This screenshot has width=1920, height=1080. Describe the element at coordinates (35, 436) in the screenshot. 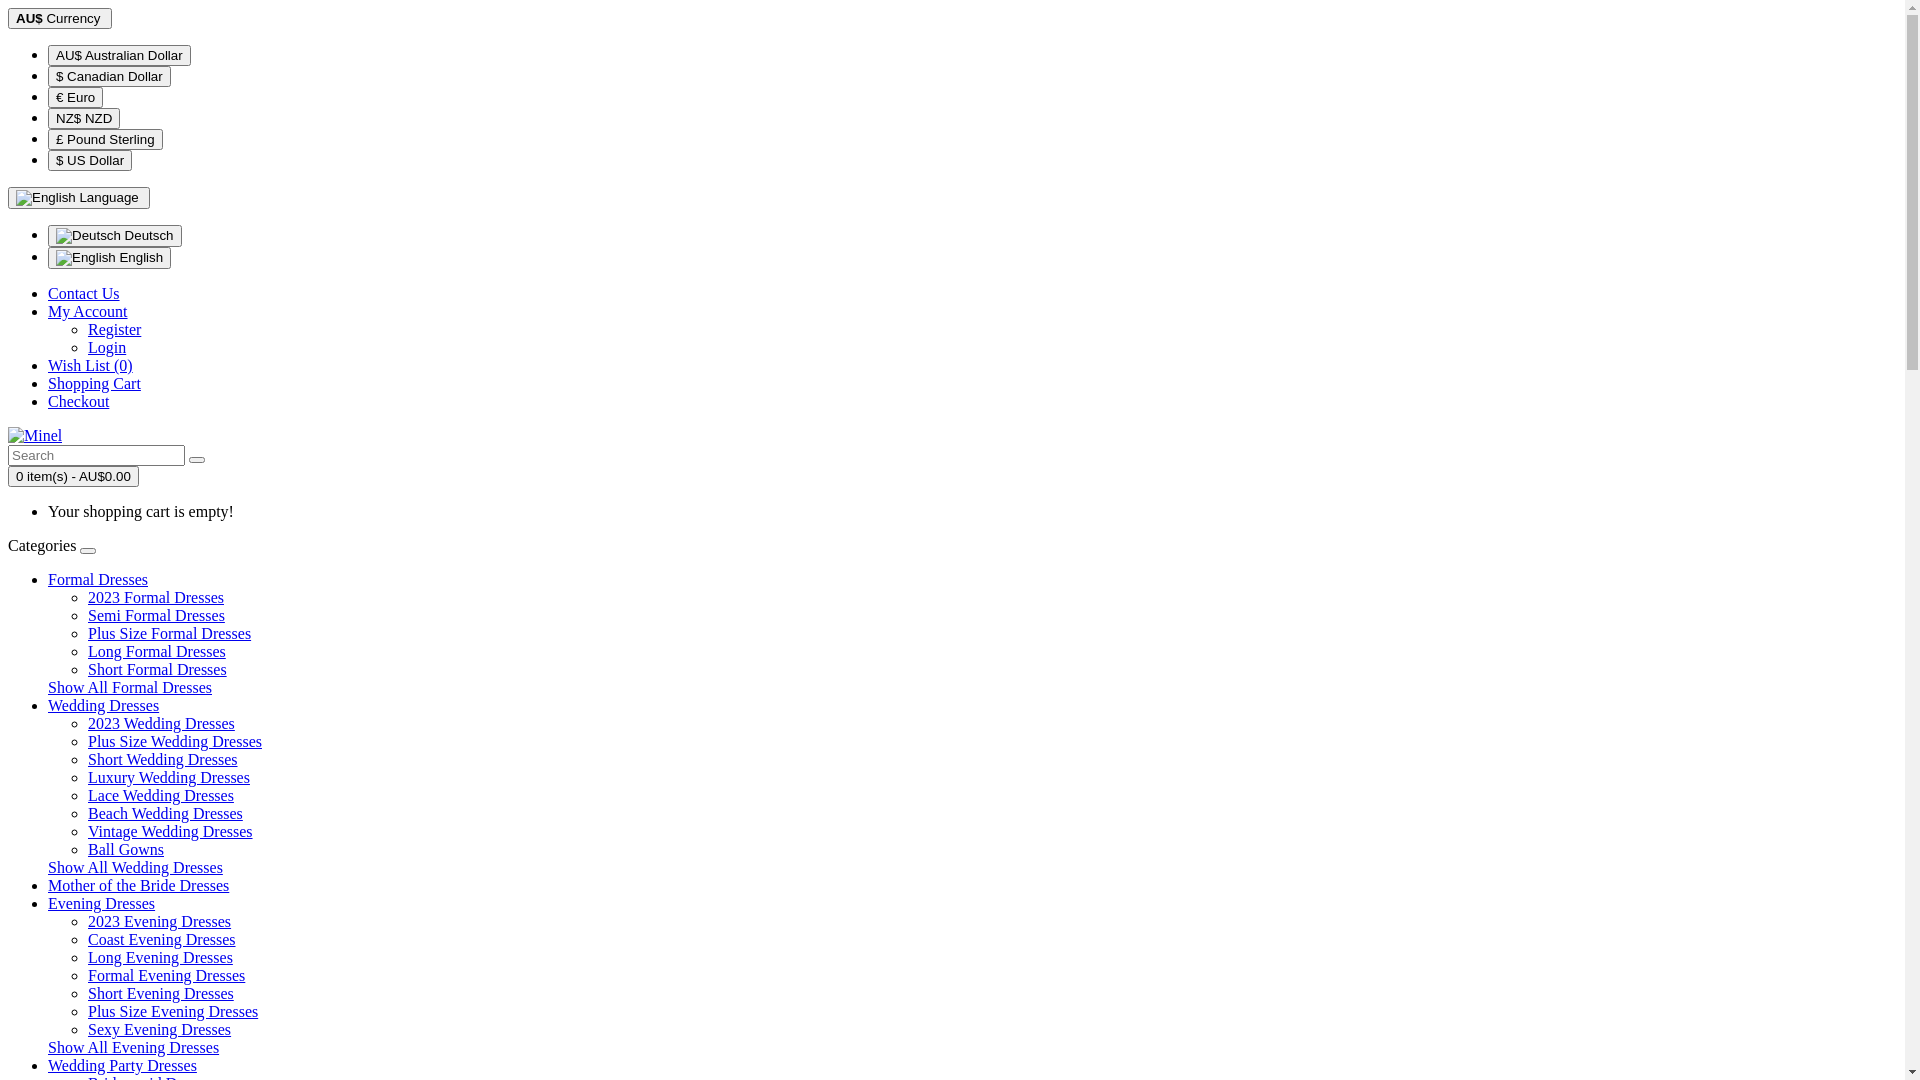

I see `Minel` at that location.